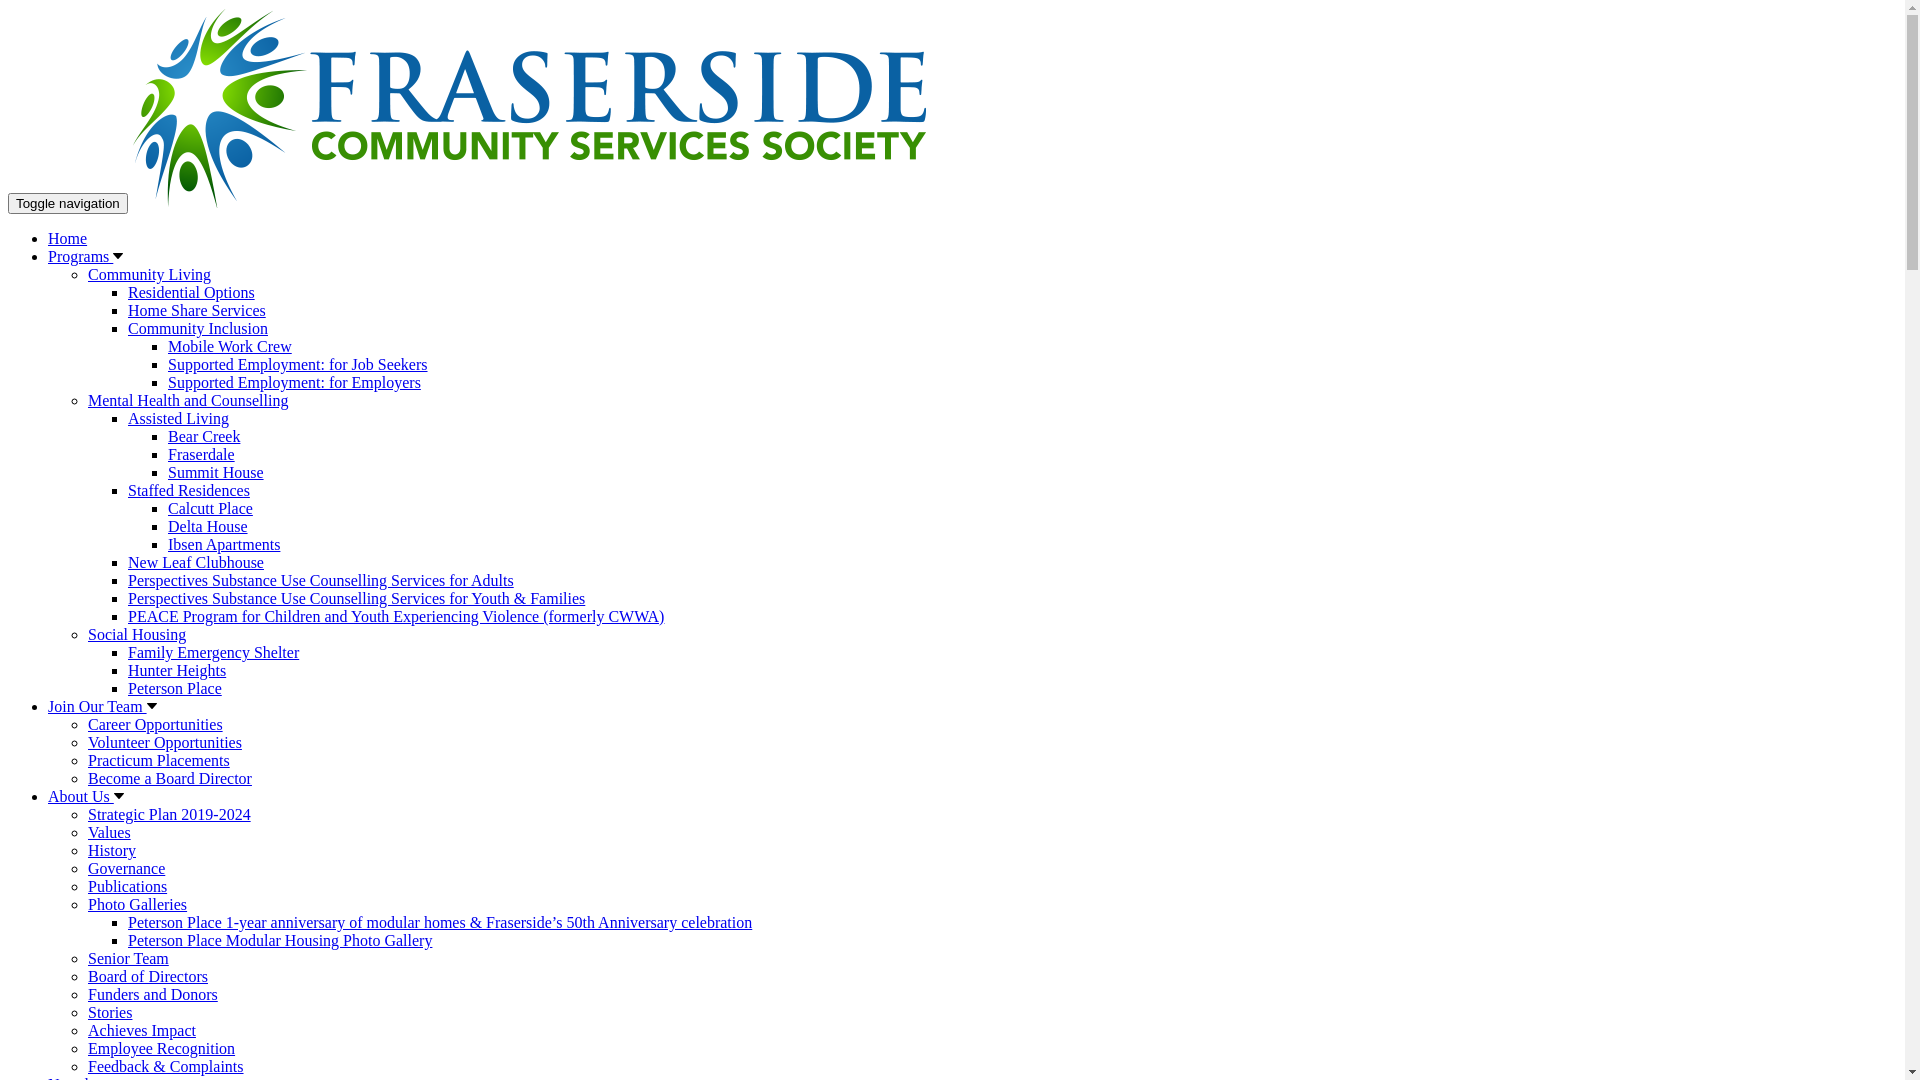 This screenshot has width=1920, height=1080. Describe the element at coordinates (112, 850) in the screenshot. I see `History` at that location.